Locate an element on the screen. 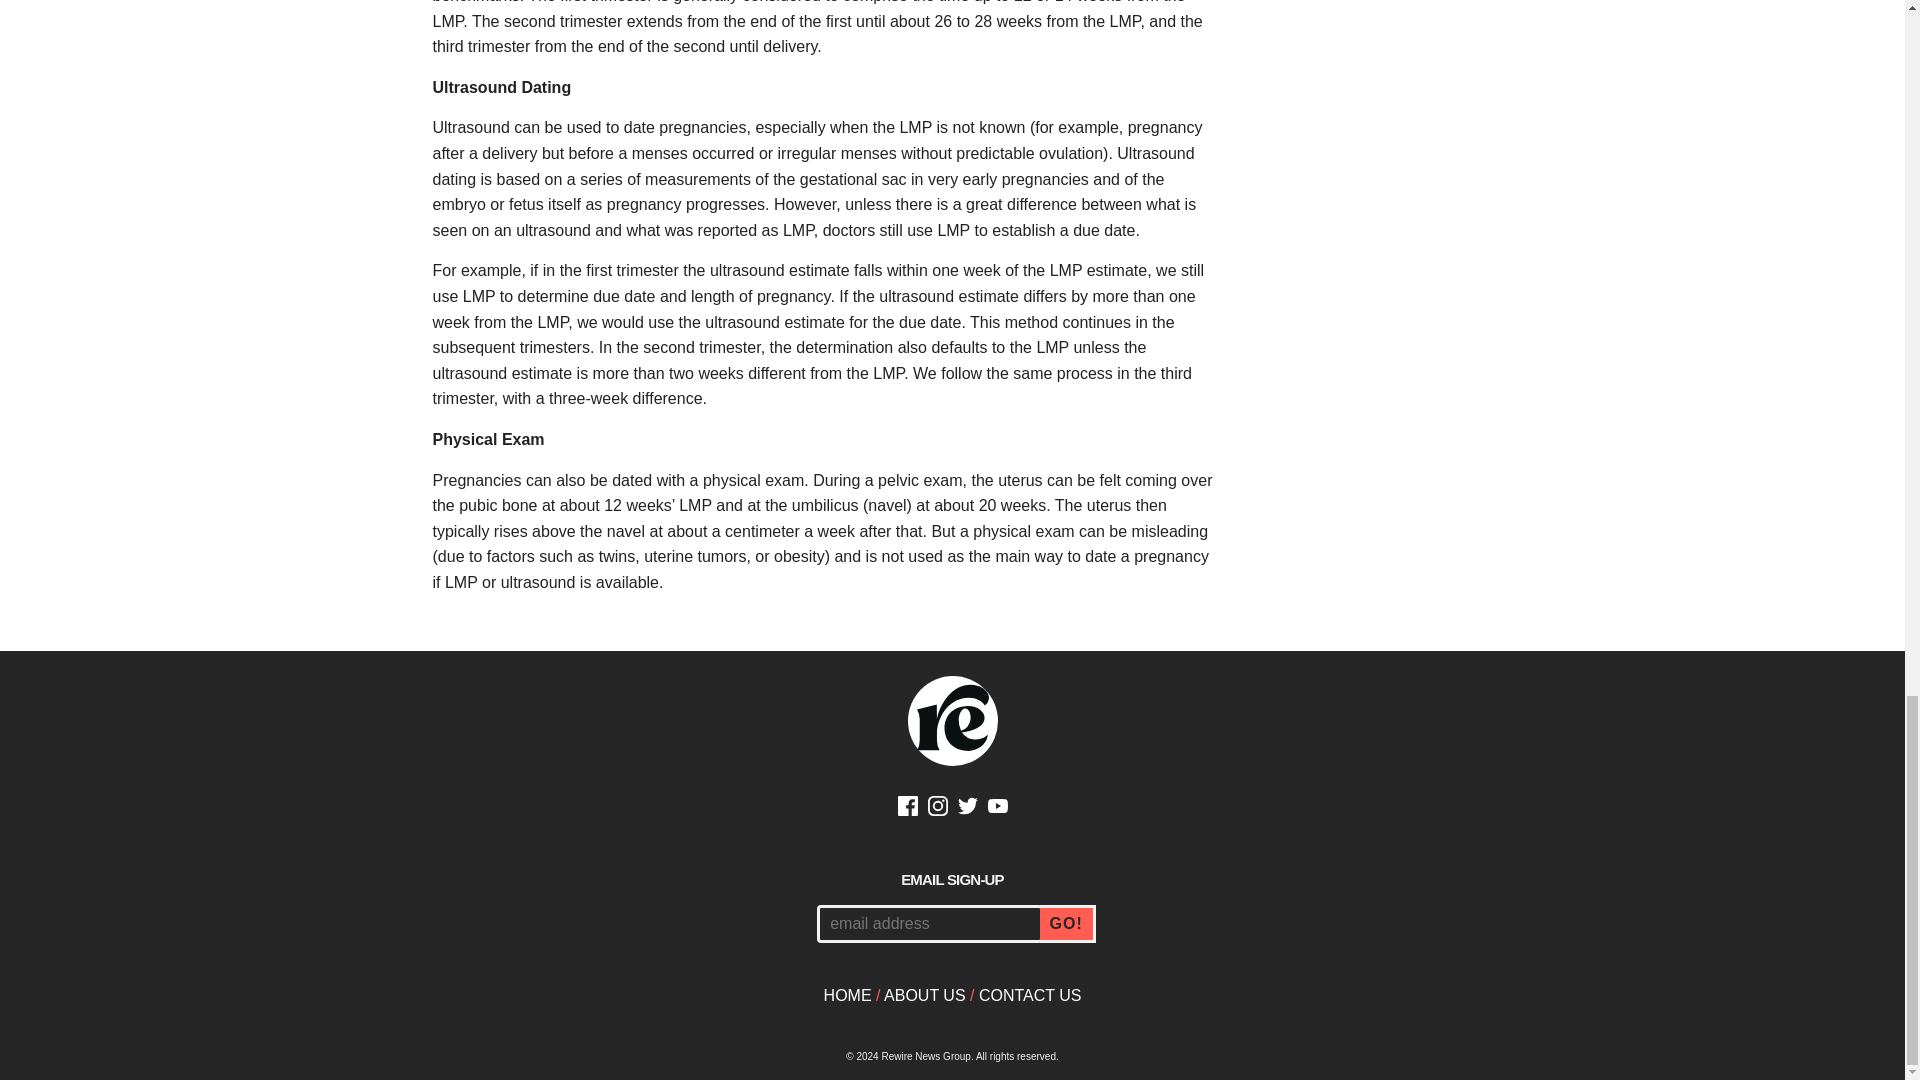  ABOUT US is located at coordinates (924, 996).